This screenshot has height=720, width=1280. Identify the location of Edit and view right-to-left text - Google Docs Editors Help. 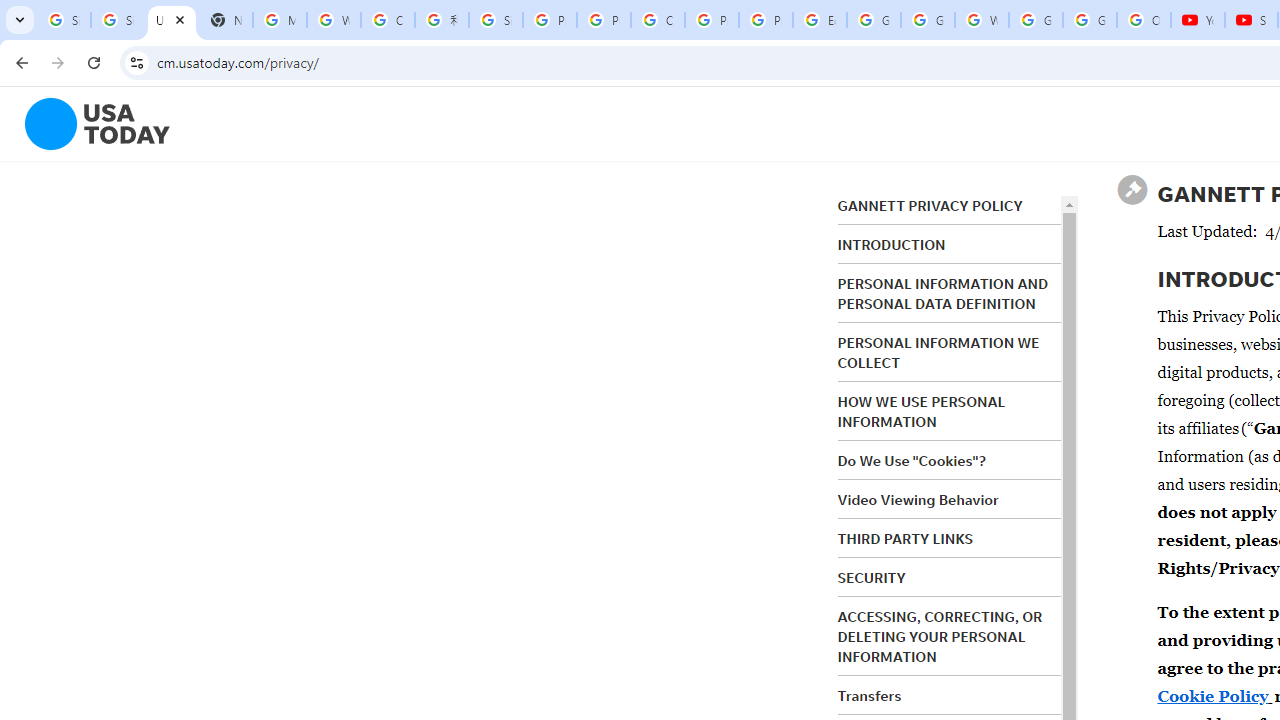
(820, 20).